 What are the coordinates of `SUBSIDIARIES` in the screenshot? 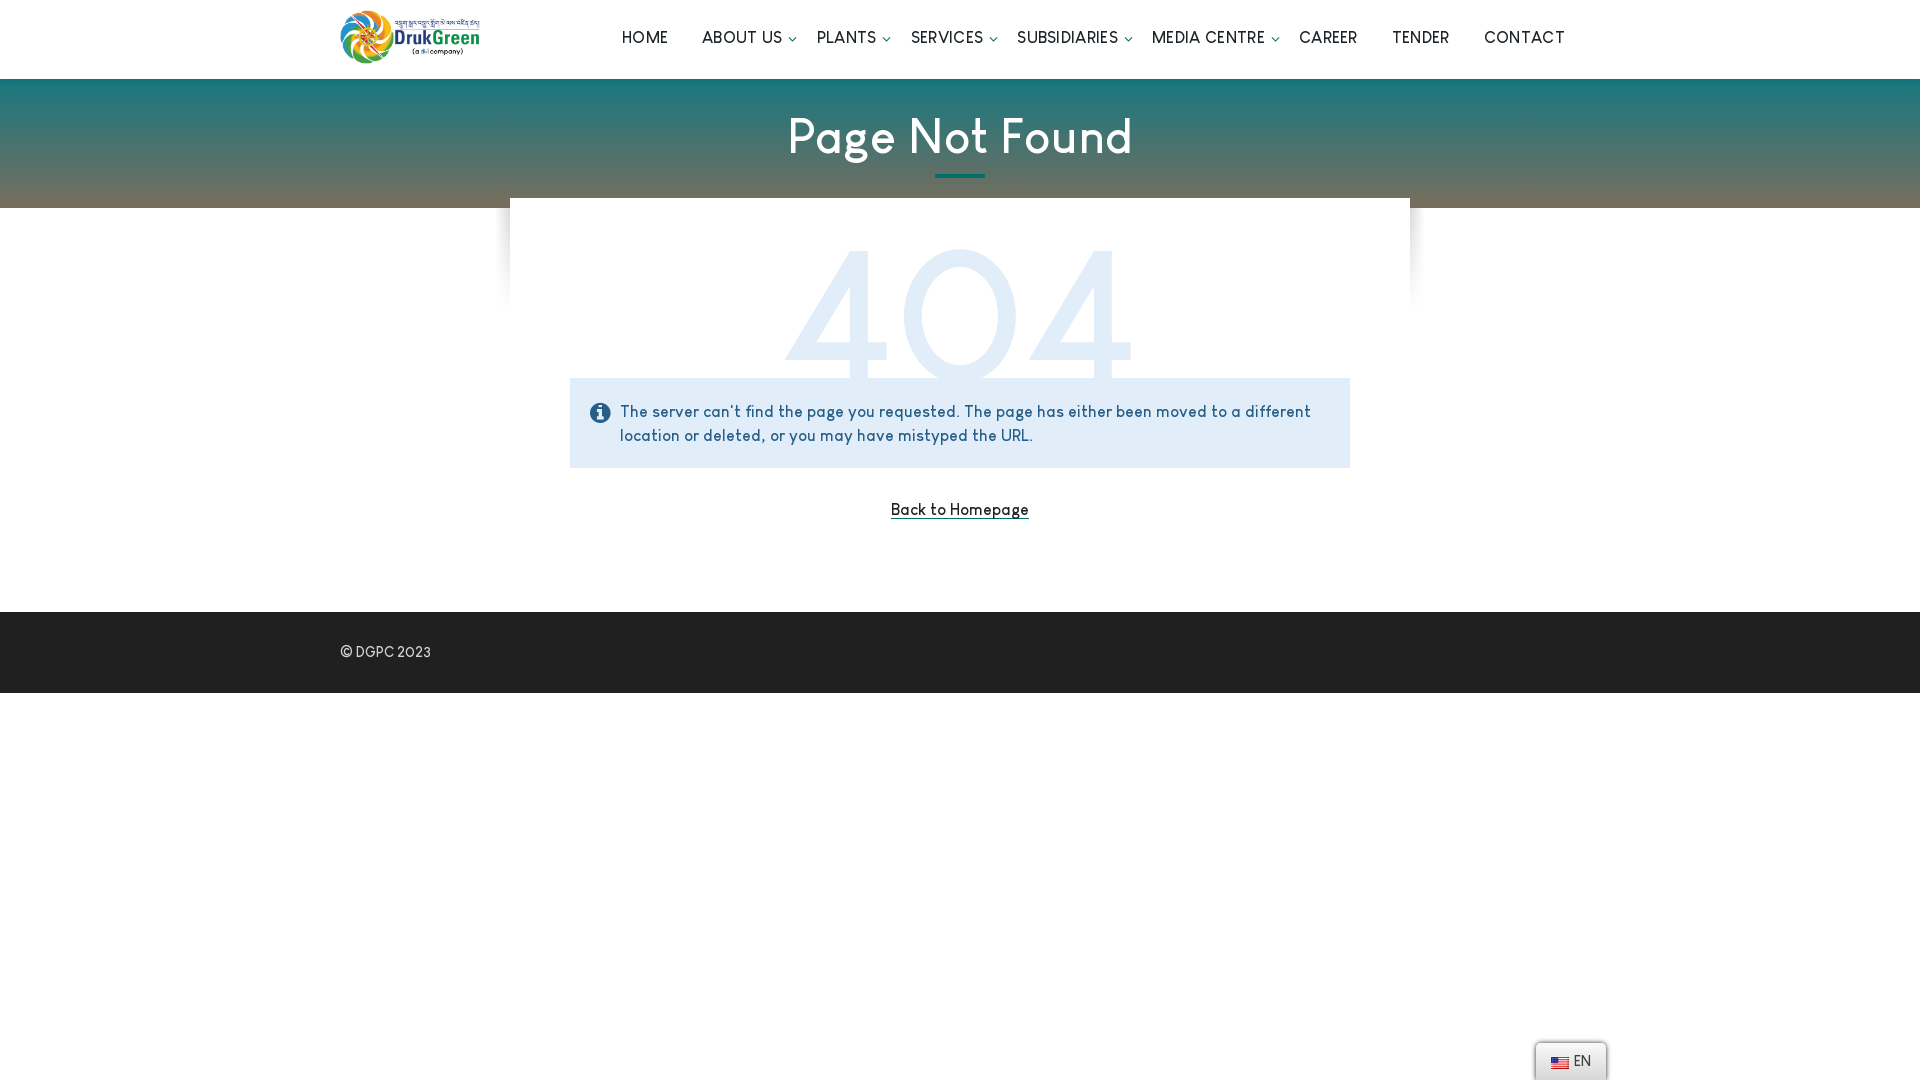 It's located at (1068, 39).